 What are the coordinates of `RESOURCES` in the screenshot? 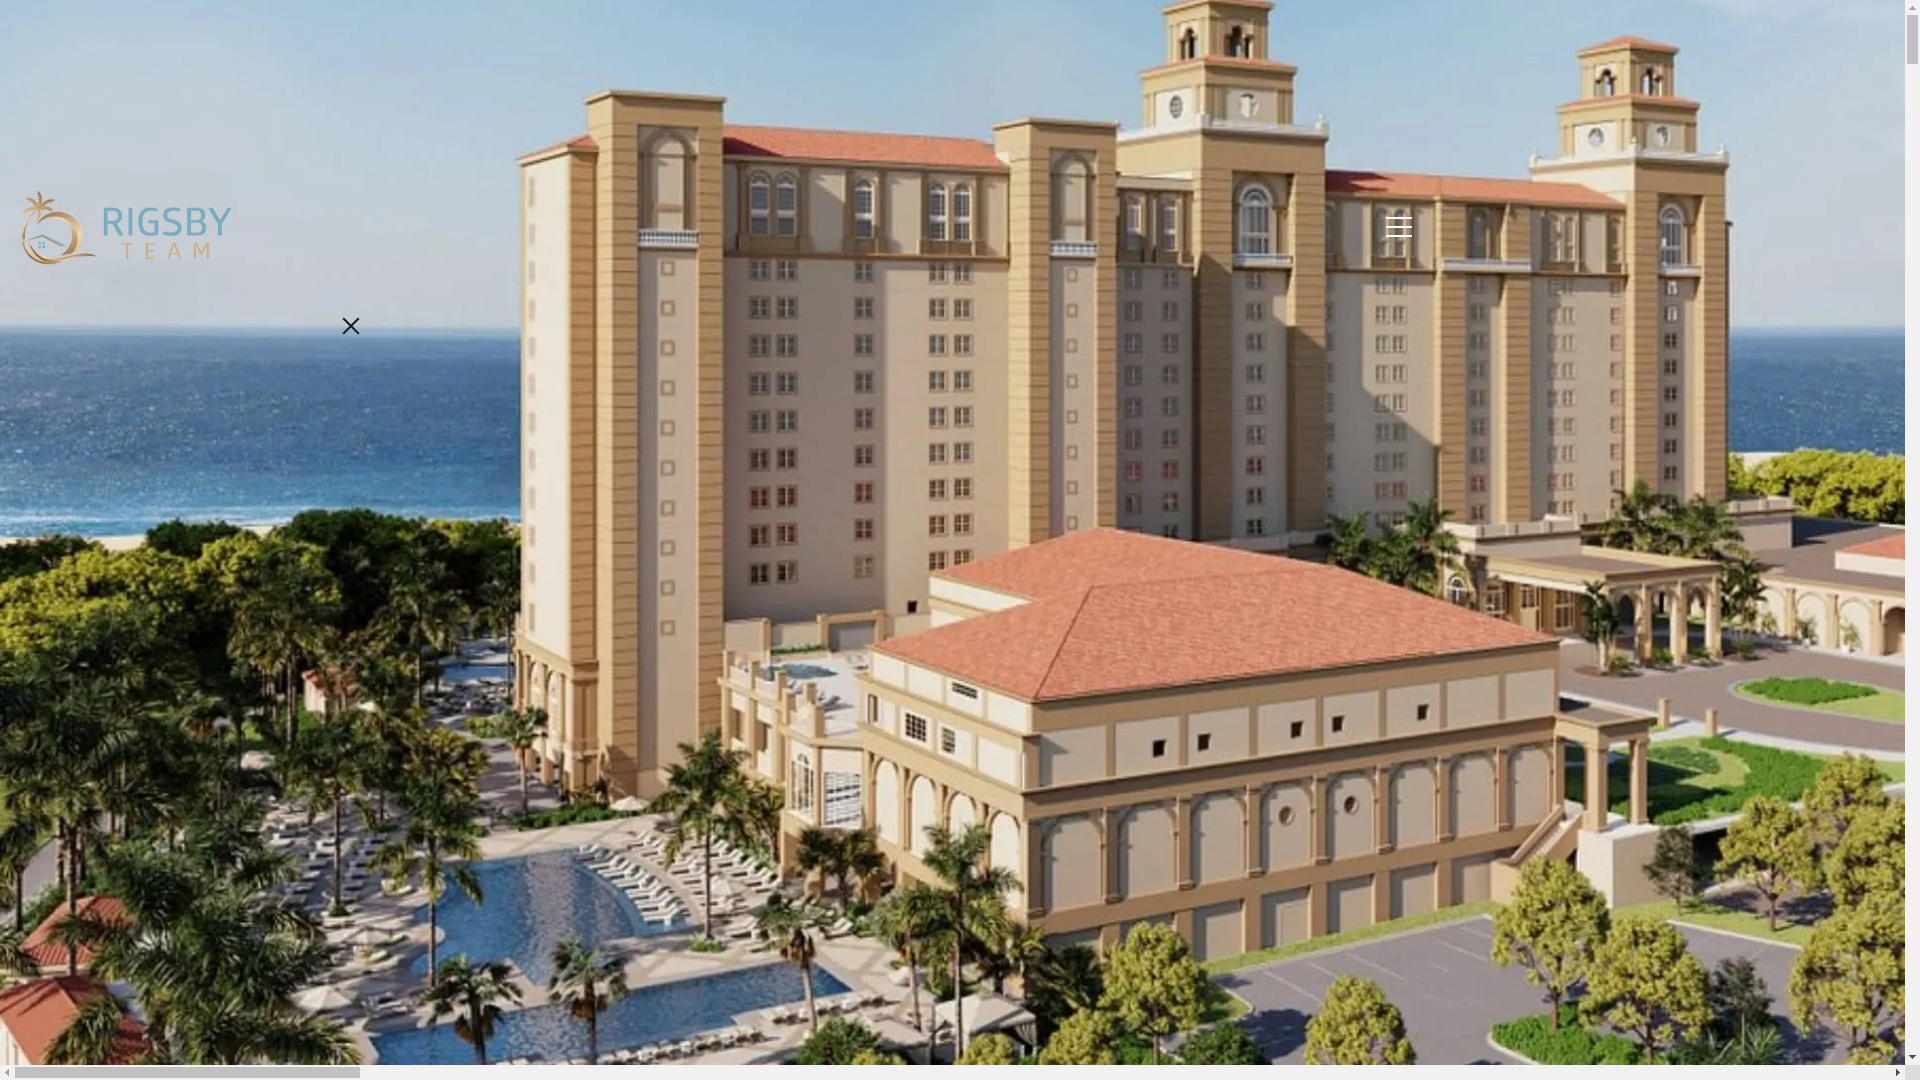 It's located at (898, 234).